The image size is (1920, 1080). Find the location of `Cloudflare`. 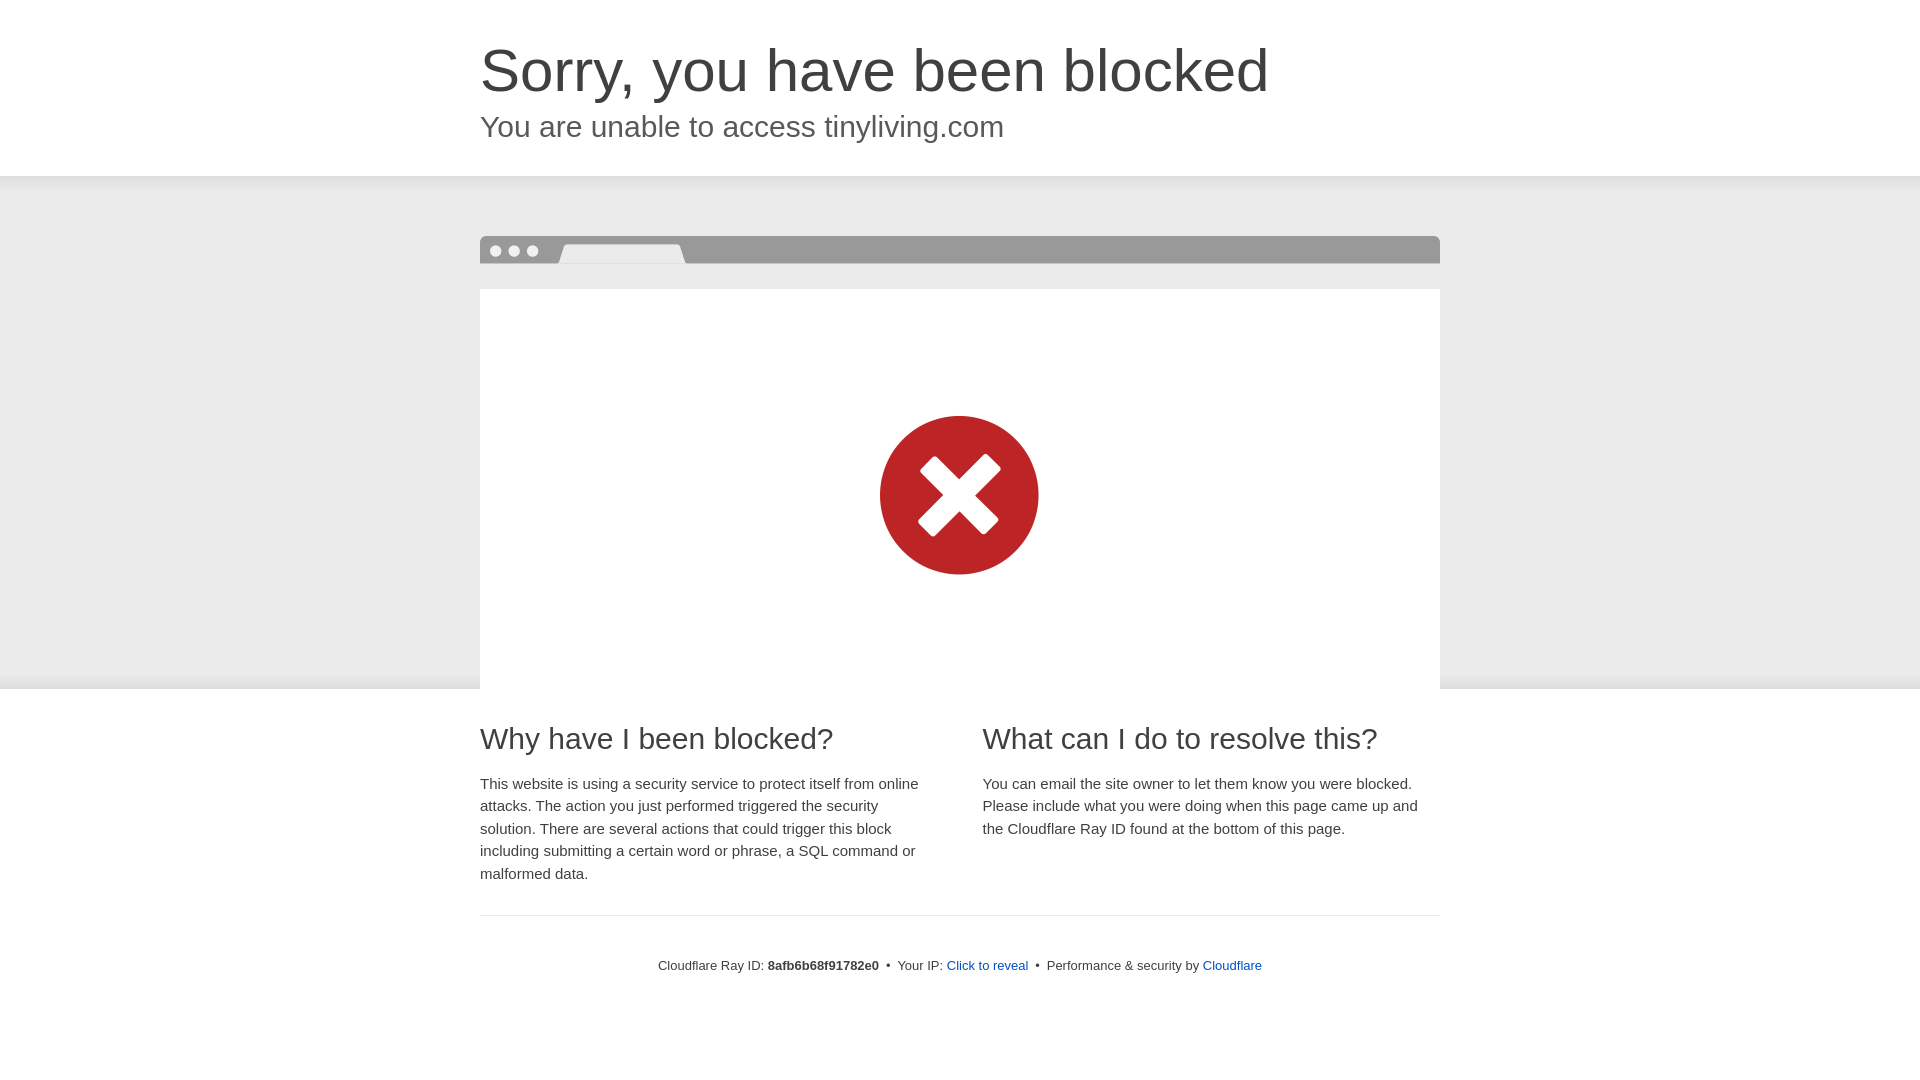

Cloudflare is located at coordinates (1232, 965).